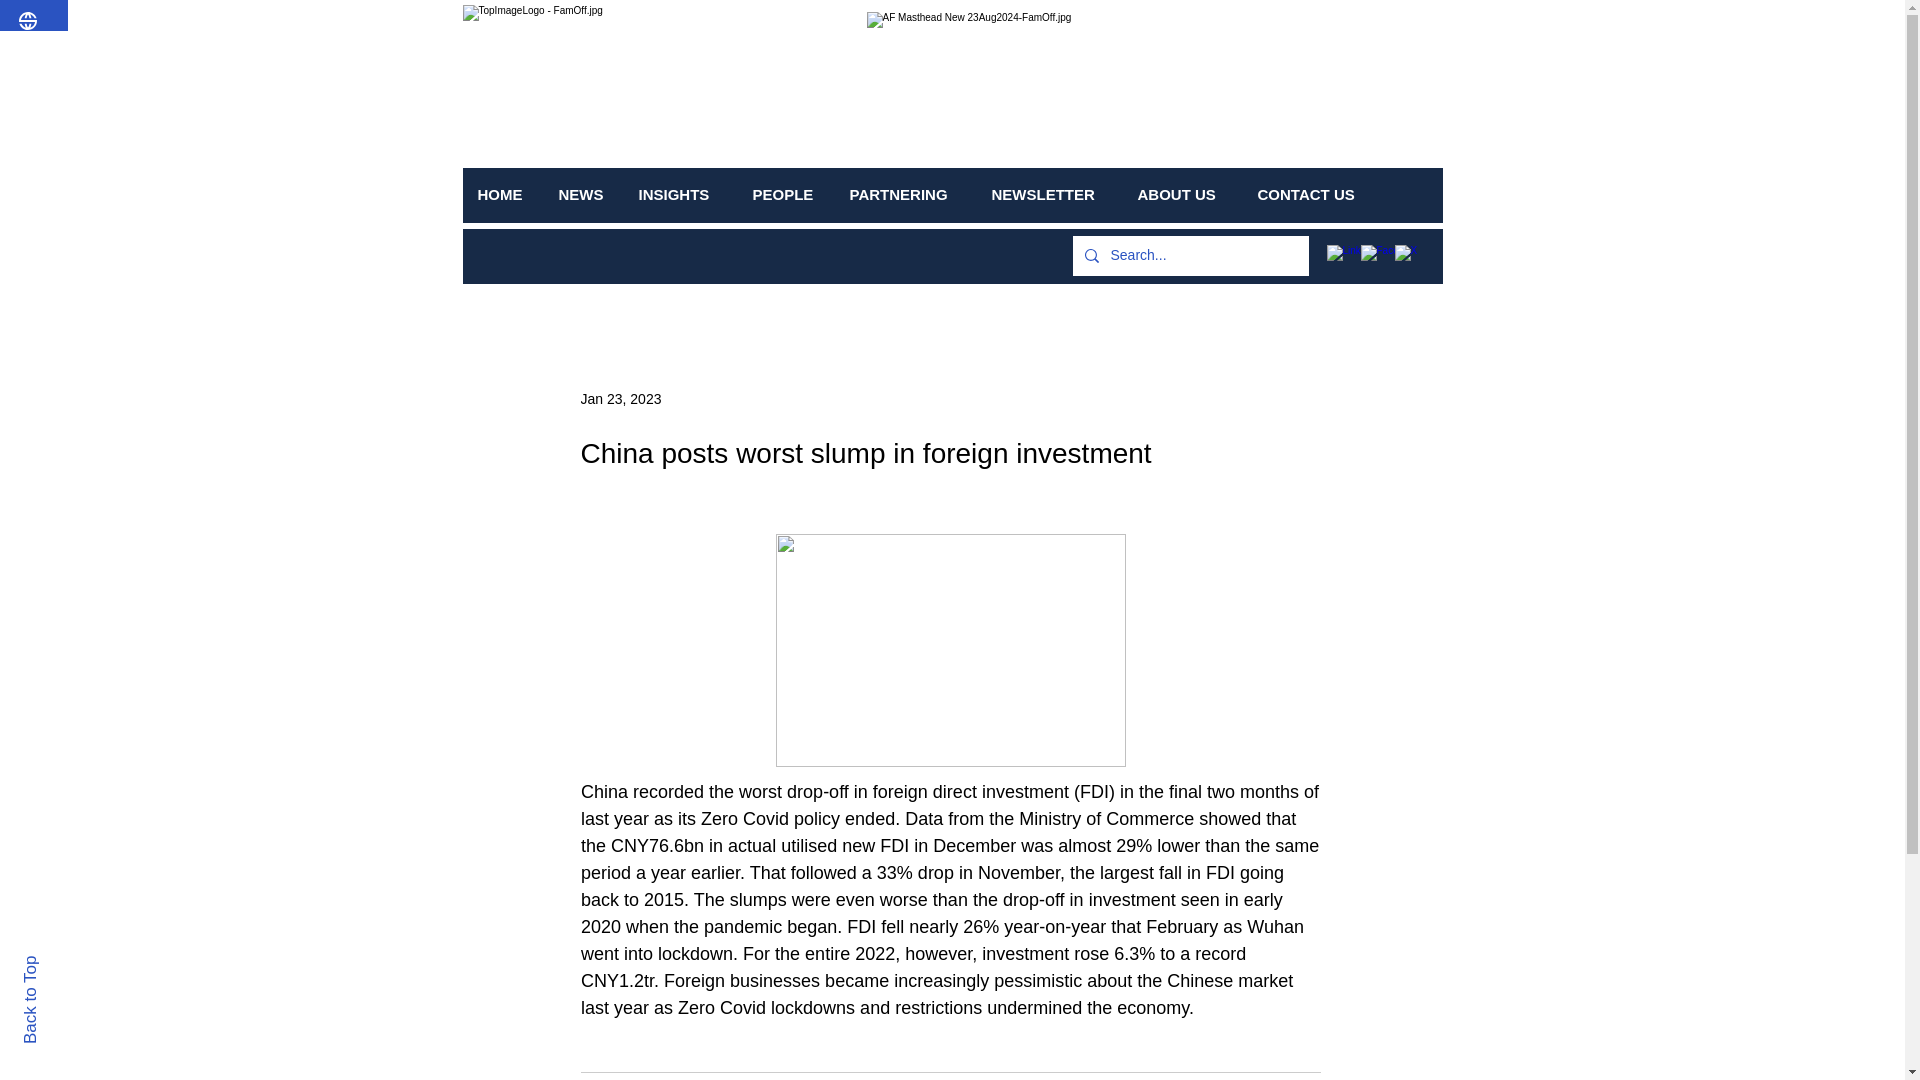  What do you see at coordinates (680, 194) in the screenshot?
I see `INSIGHTS` at bounding box center [680, 194].